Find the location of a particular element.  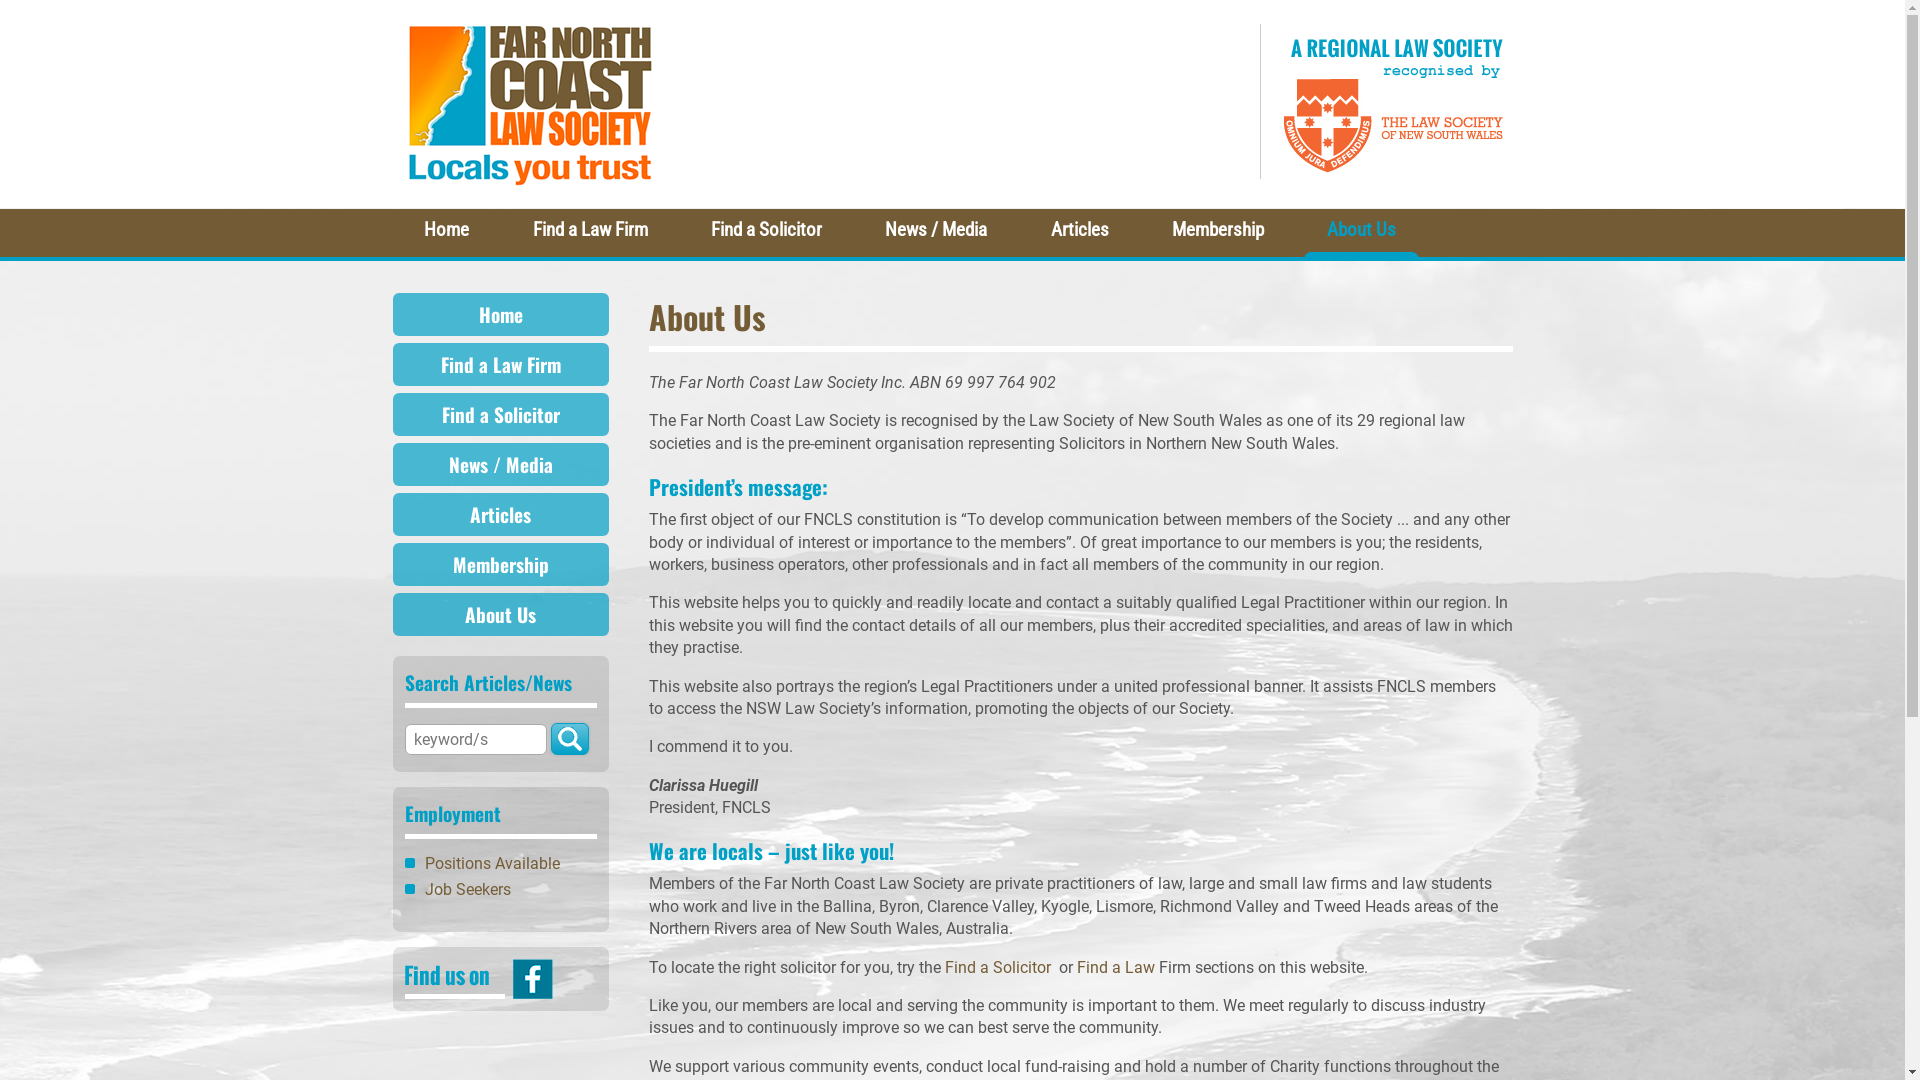

News / Media is located at coordinates (936, 233).